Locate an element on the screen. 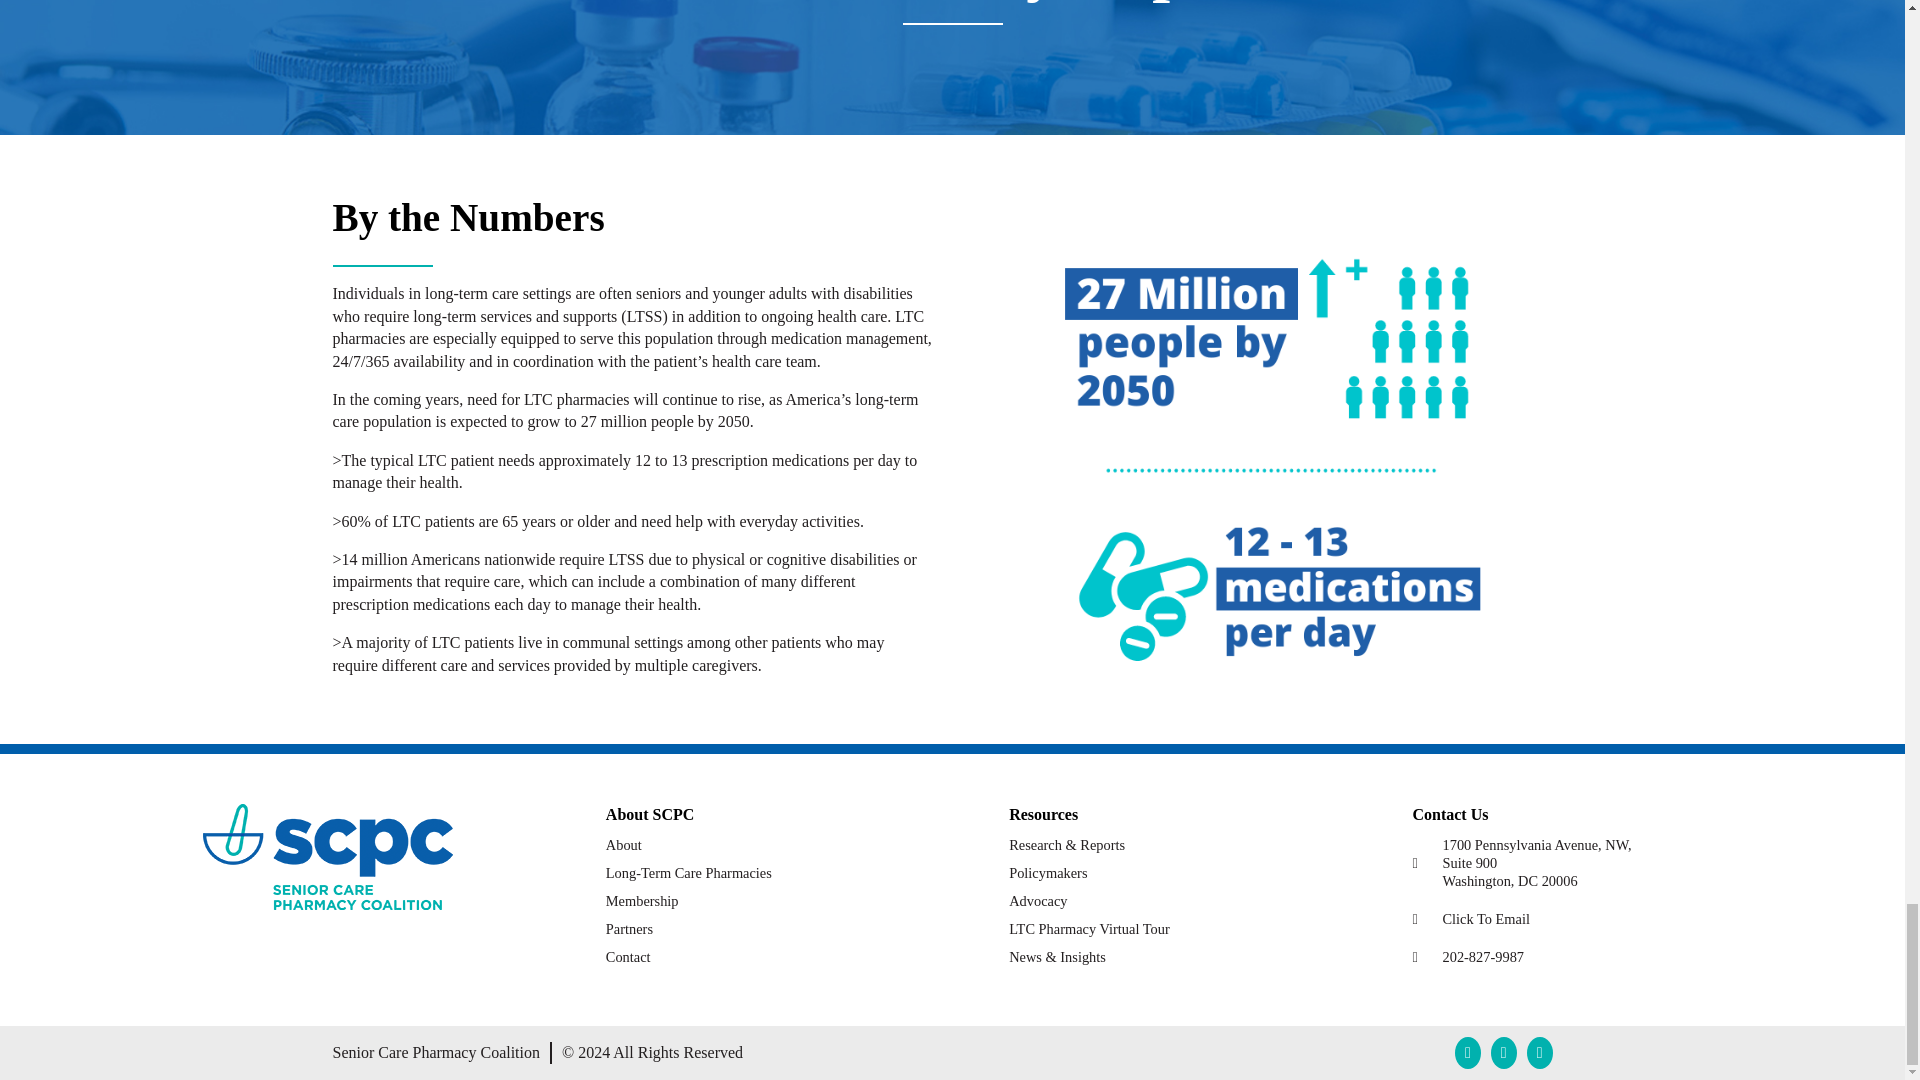 This screenshot has width=1920, height=1080. Membership is located at coordinates (1556, 918).